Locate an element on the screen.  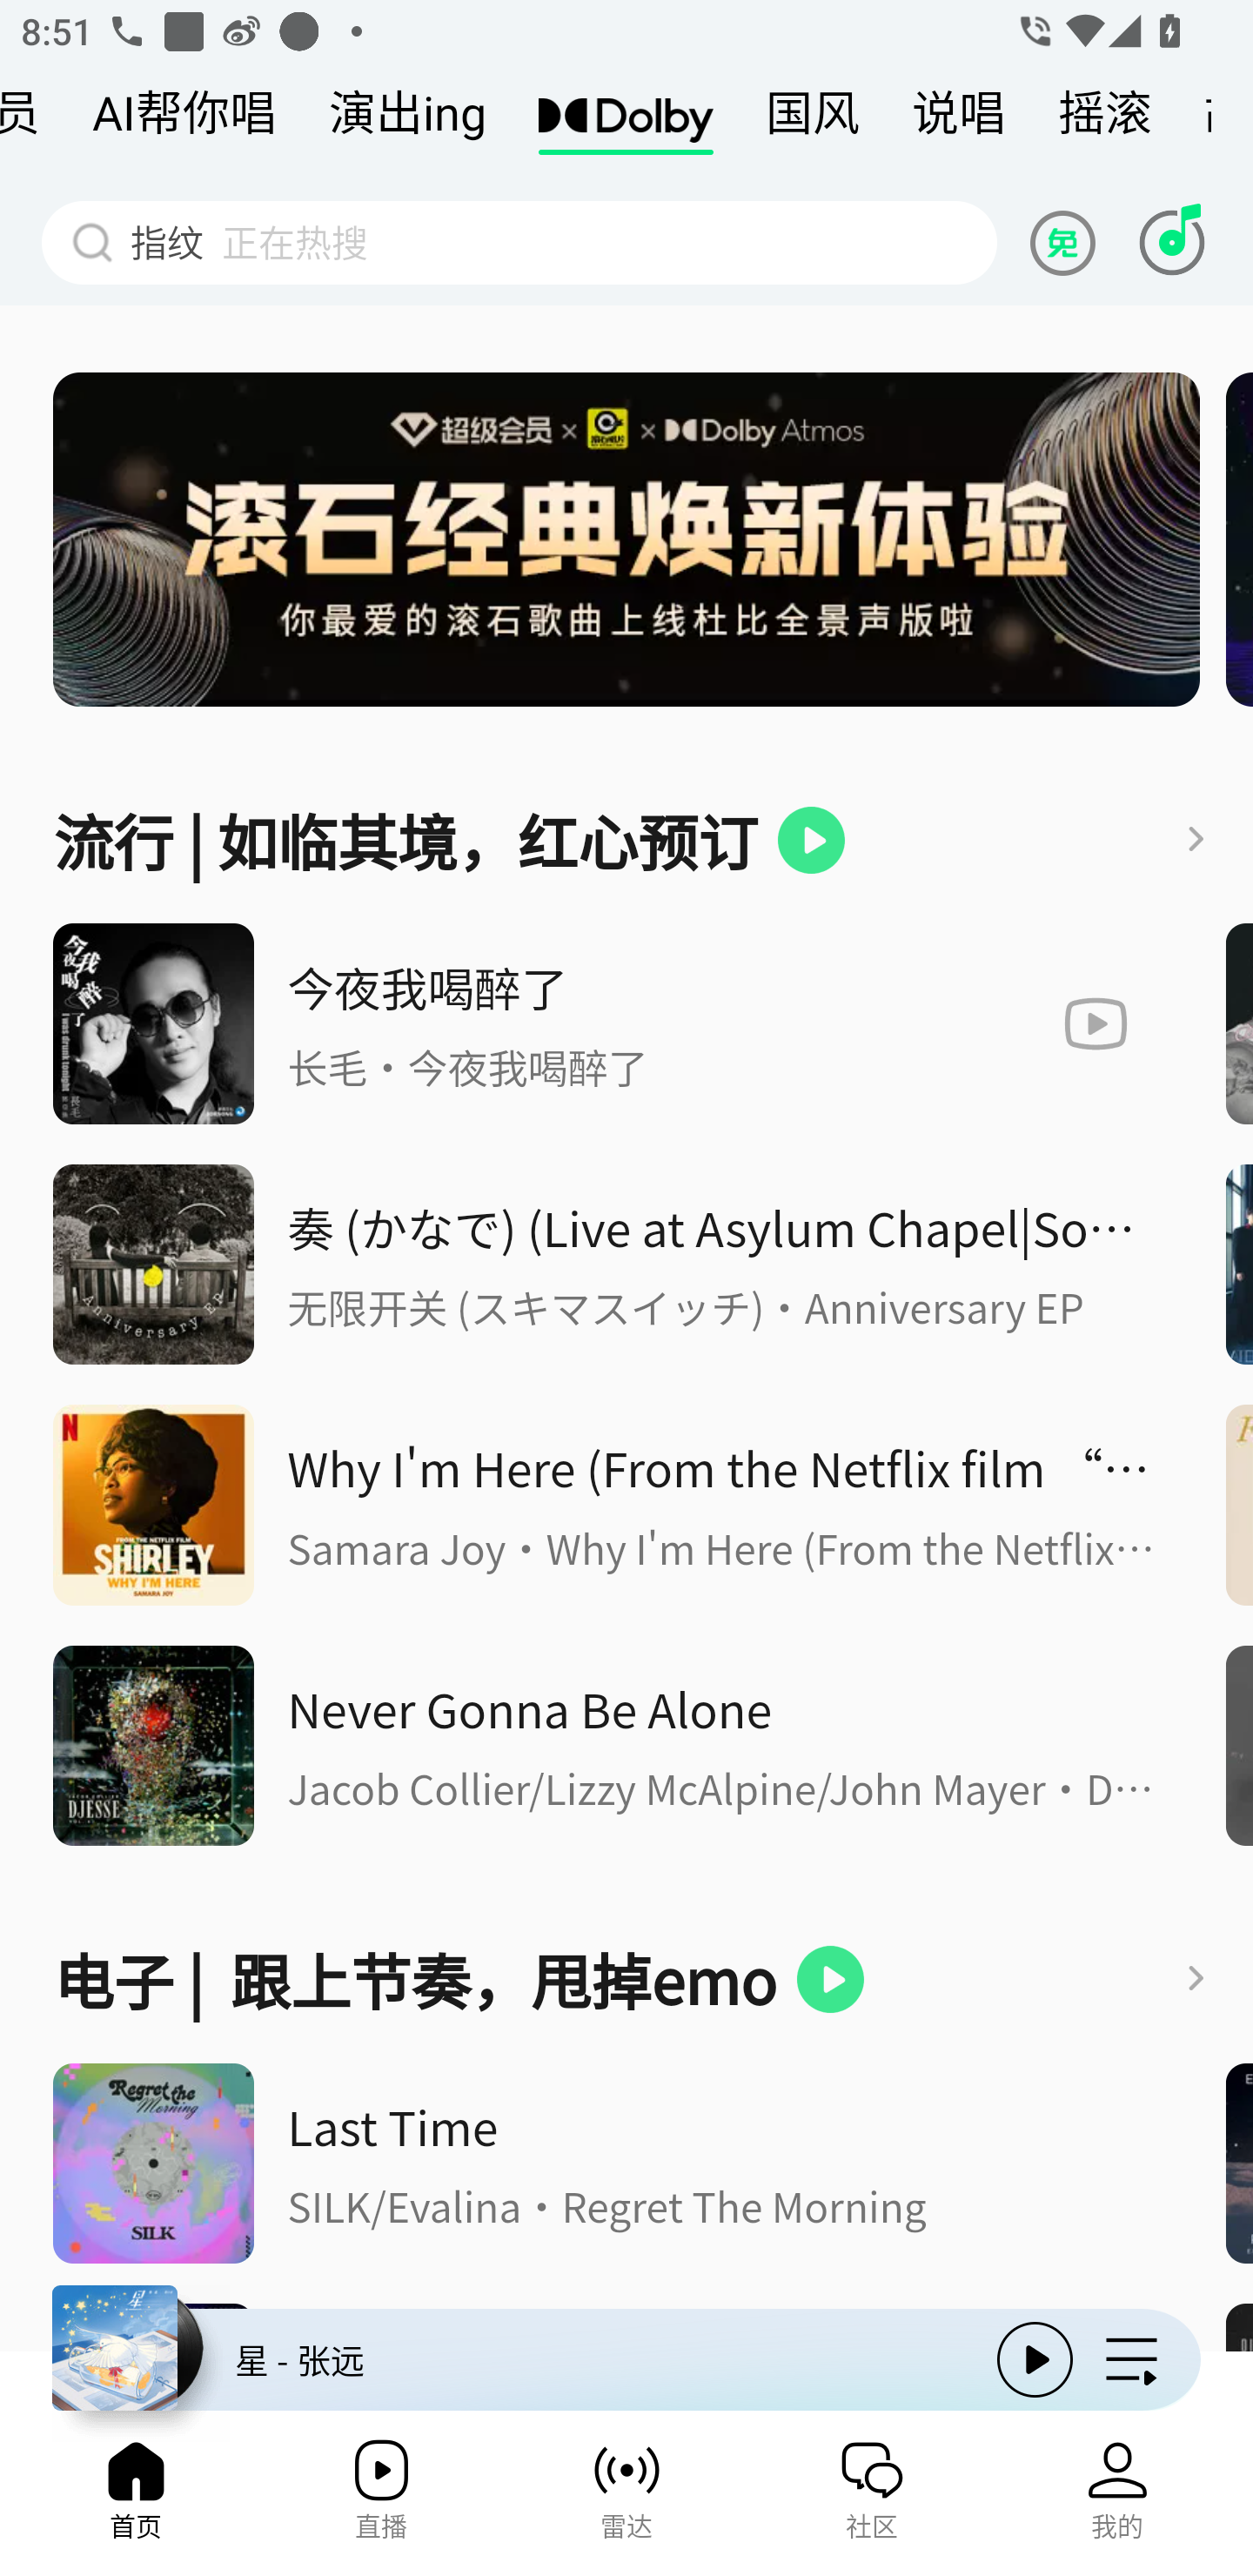
社区 is located at coordinates (872, 2499).